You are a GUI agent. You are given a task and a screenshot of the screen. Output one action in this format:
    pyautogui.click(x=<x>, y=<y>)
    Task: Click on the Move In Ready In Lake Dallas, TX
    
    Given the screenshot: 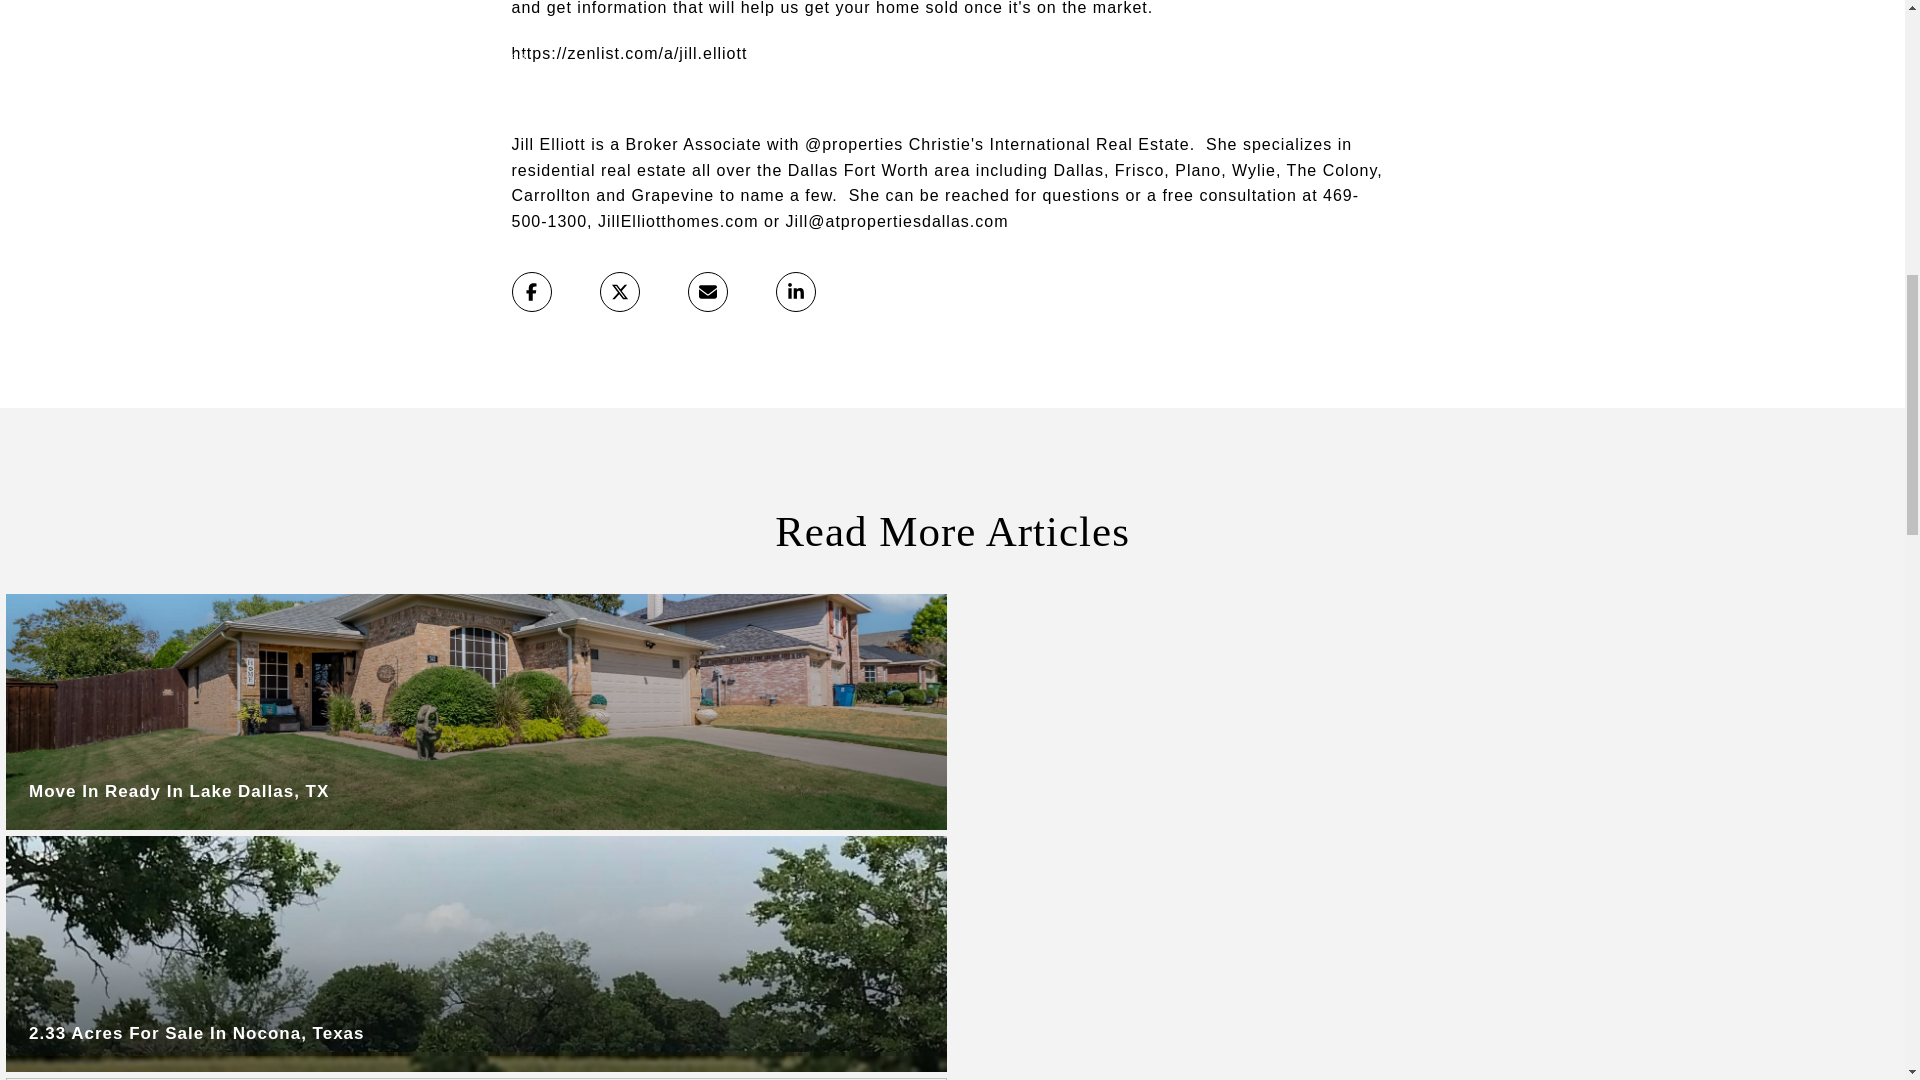 What is the action you would take?
    pyautogui.click(x=476, y=712)
    